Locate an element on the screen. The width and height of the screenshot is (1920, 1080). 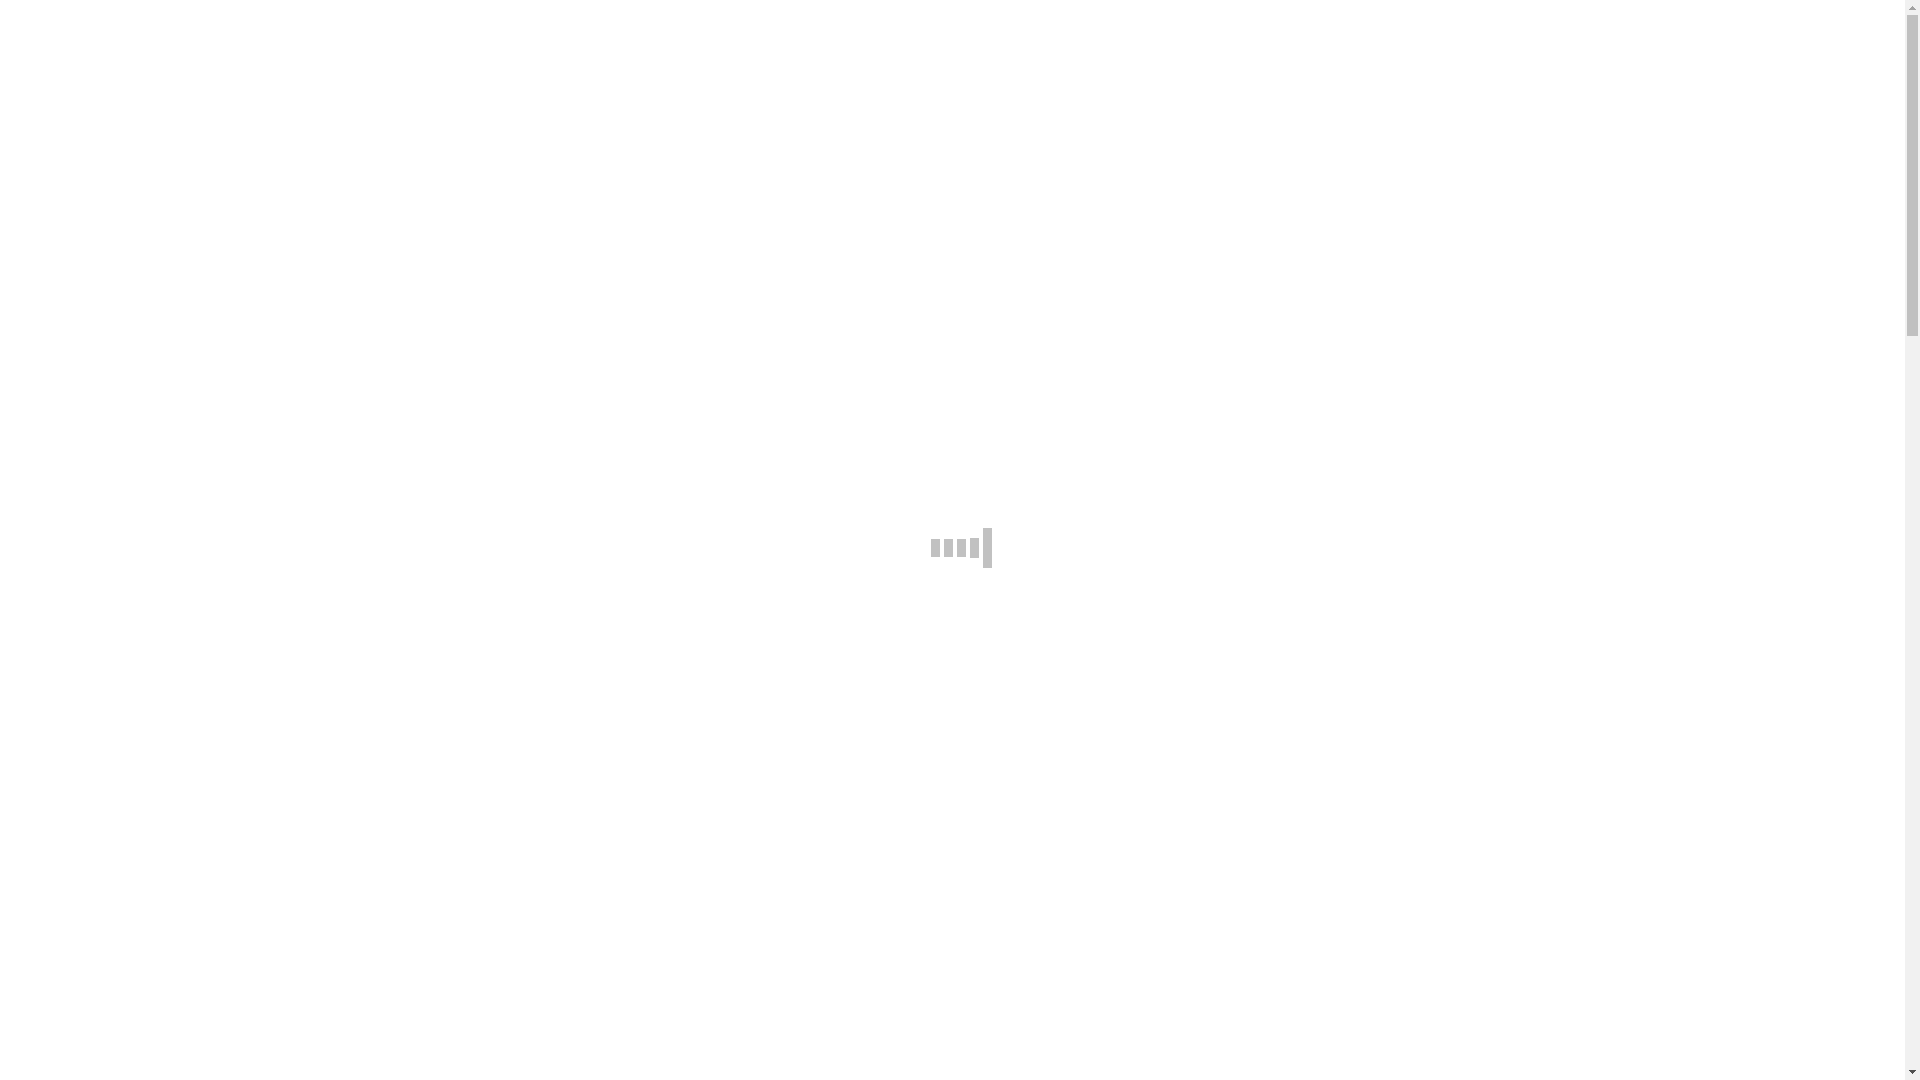
Company Presentation & Factsheet is located at coordinates (201, 290).